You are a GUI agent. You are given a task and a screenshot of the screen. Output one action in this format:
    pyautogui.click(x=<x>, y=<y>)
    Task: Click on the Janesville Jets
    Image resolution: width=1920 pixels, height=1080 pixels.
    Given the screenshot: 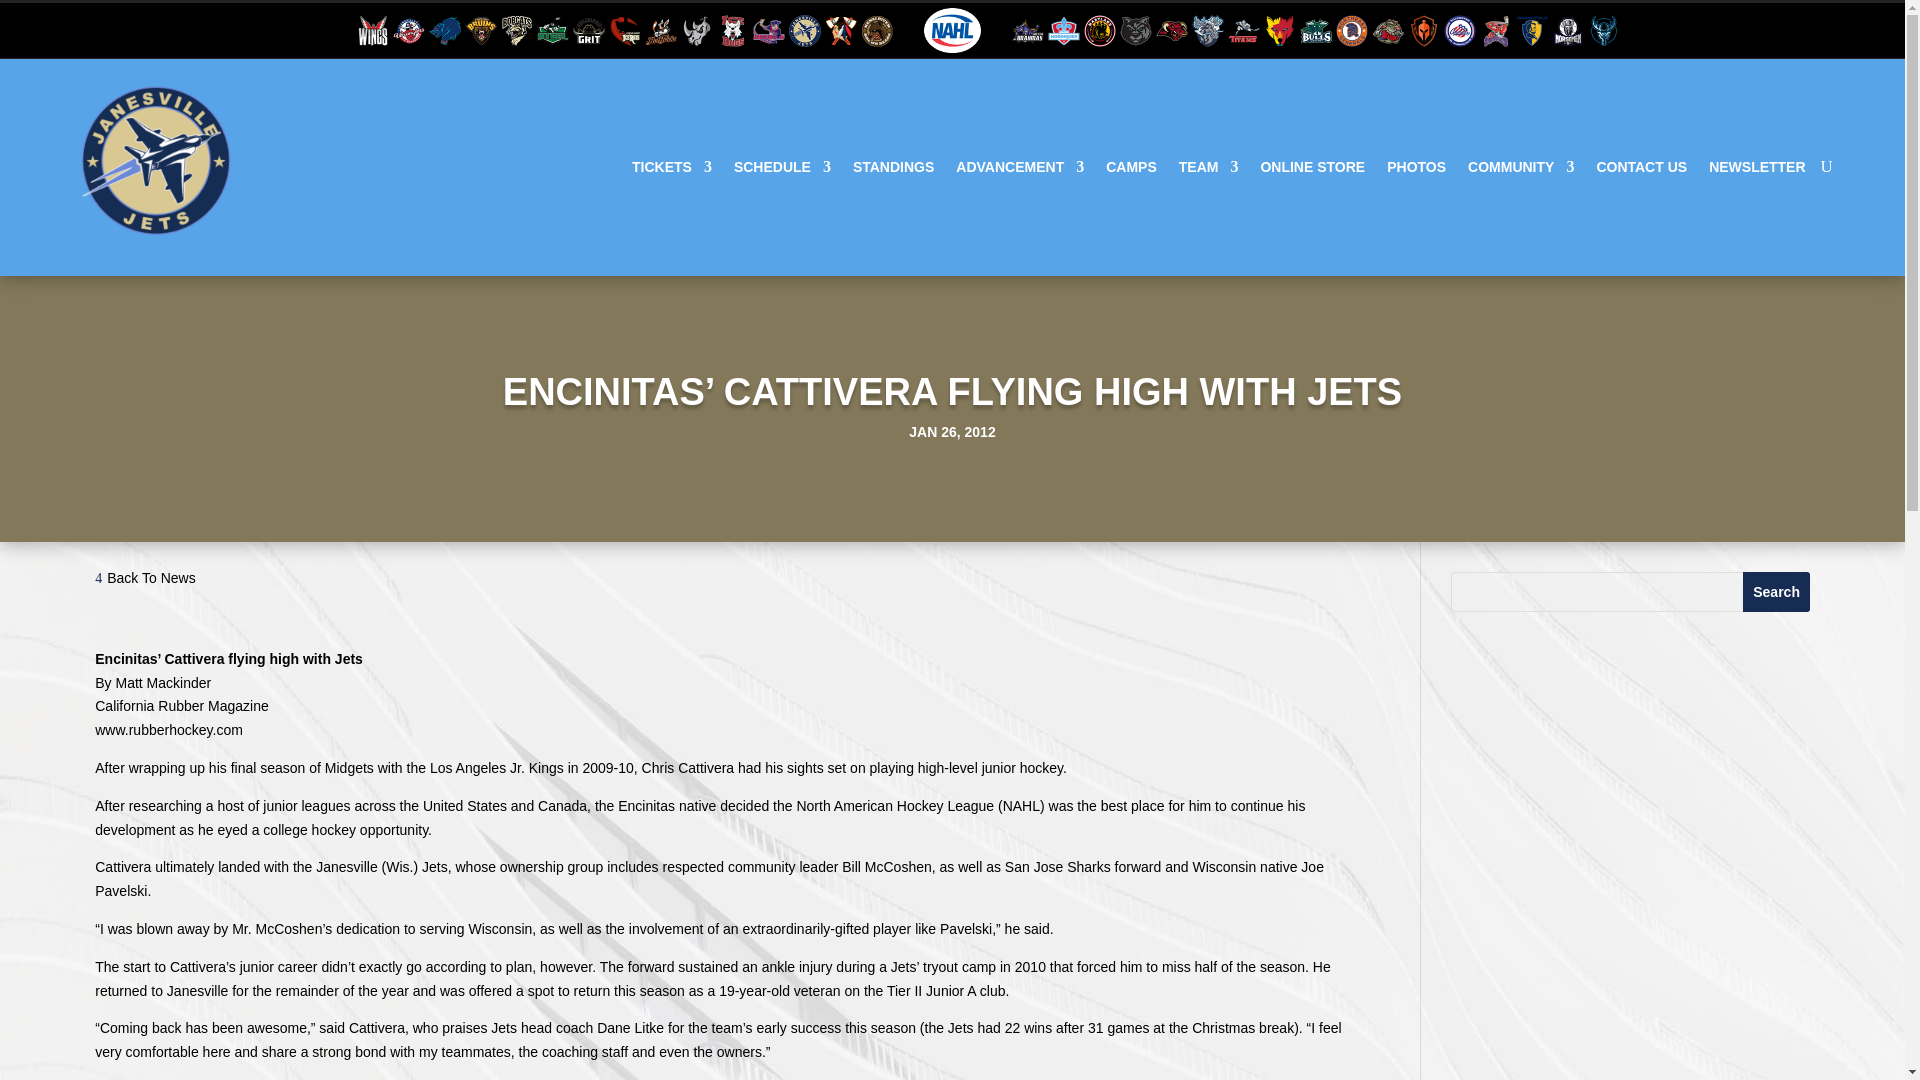 What is the action you would take?
    pyautogui.click(x=805, y=28)
    